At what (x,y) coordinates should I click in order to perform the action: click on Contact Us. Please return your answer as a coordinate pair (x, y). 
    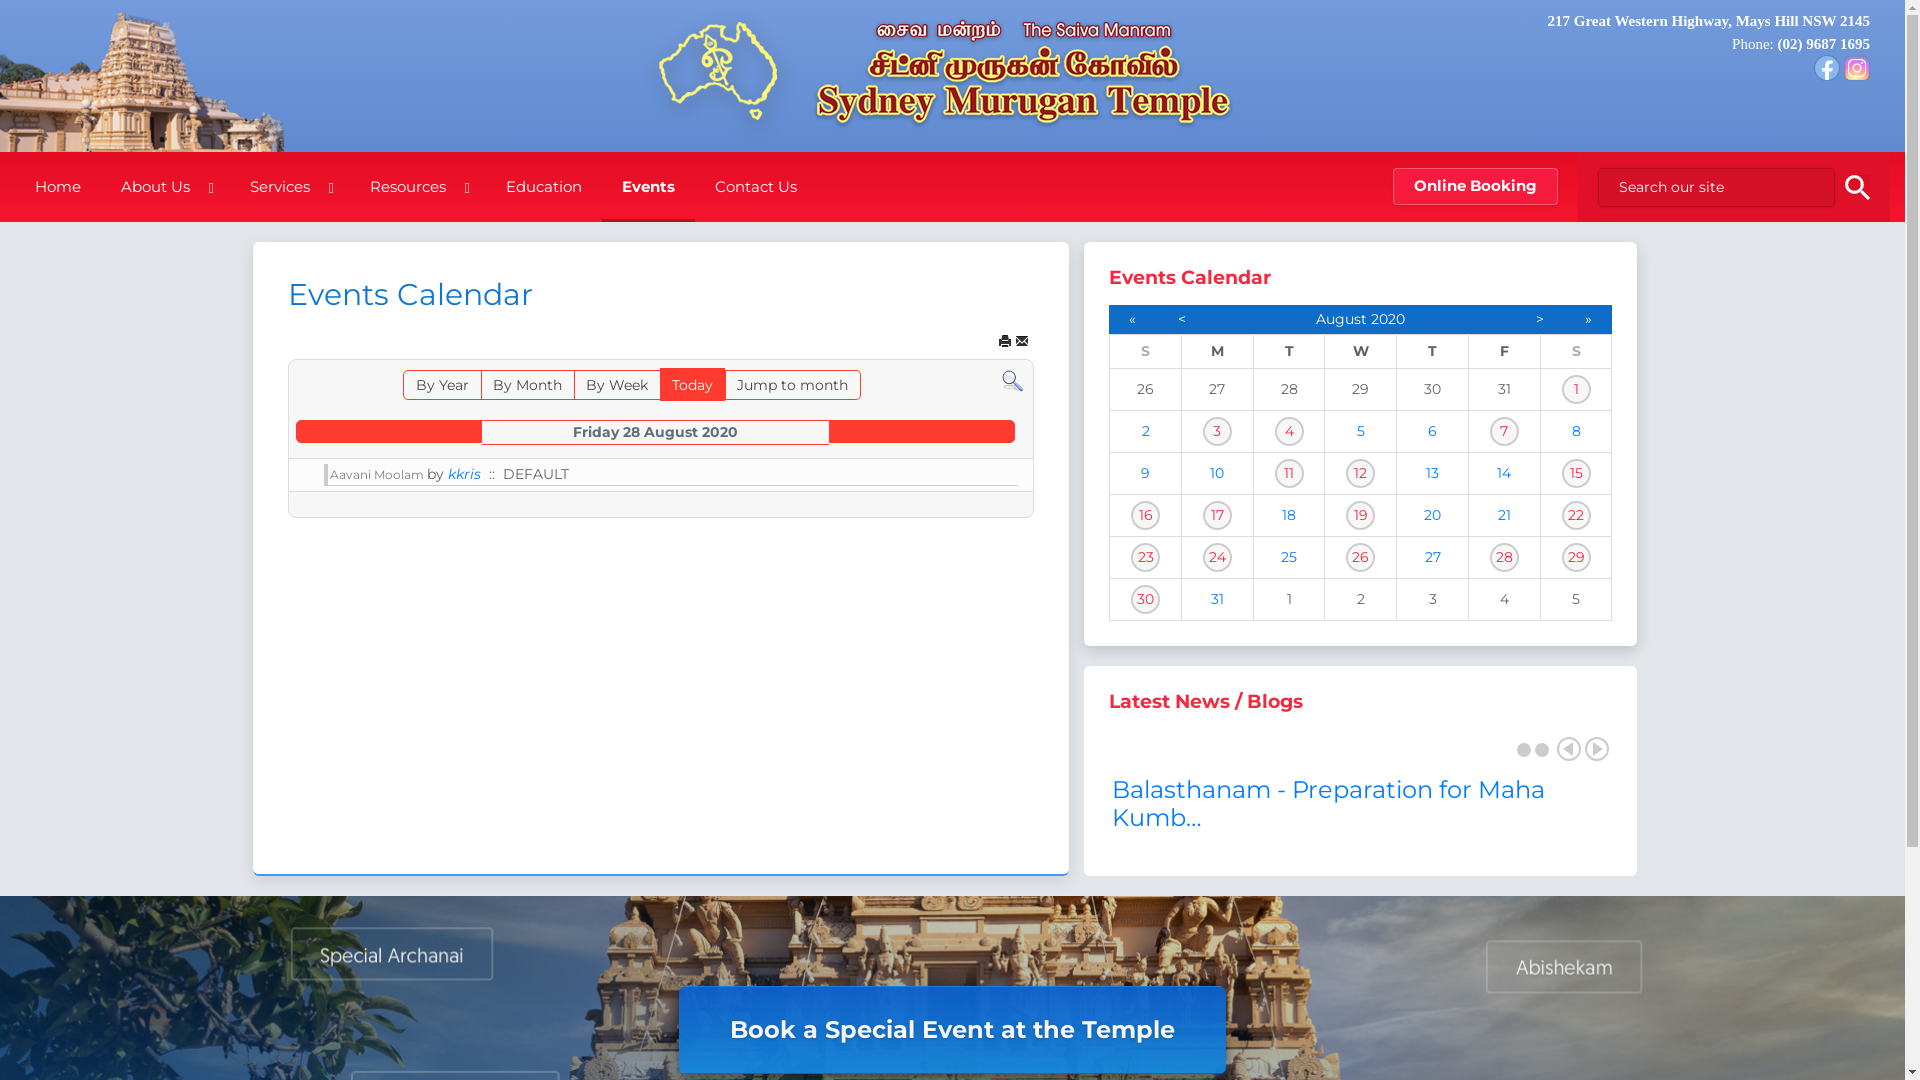
    Looking at the image, I should click on (756, 187).